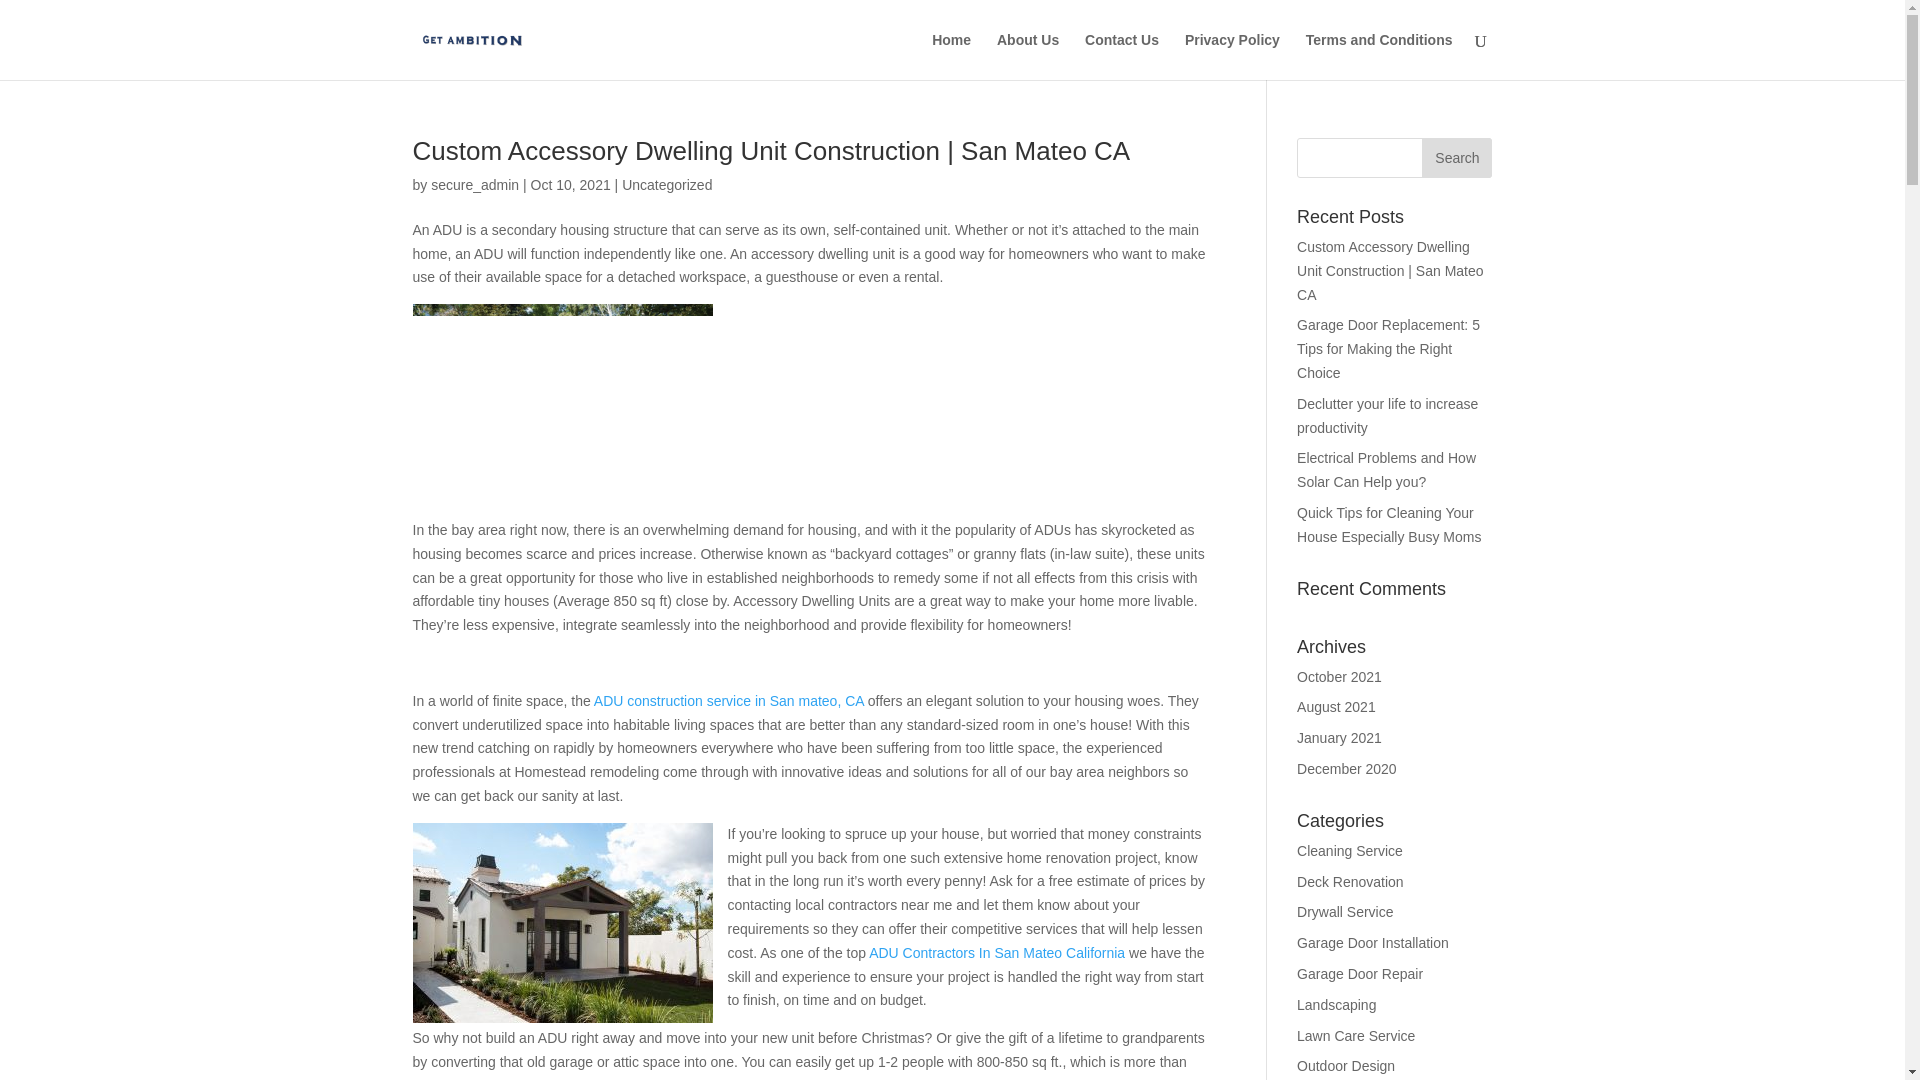 The image size is (1920, 1080). What do you see at coordinates (667, 185) in the screenshot?
I see `Uncategorized` at bounding box center [667, 185].